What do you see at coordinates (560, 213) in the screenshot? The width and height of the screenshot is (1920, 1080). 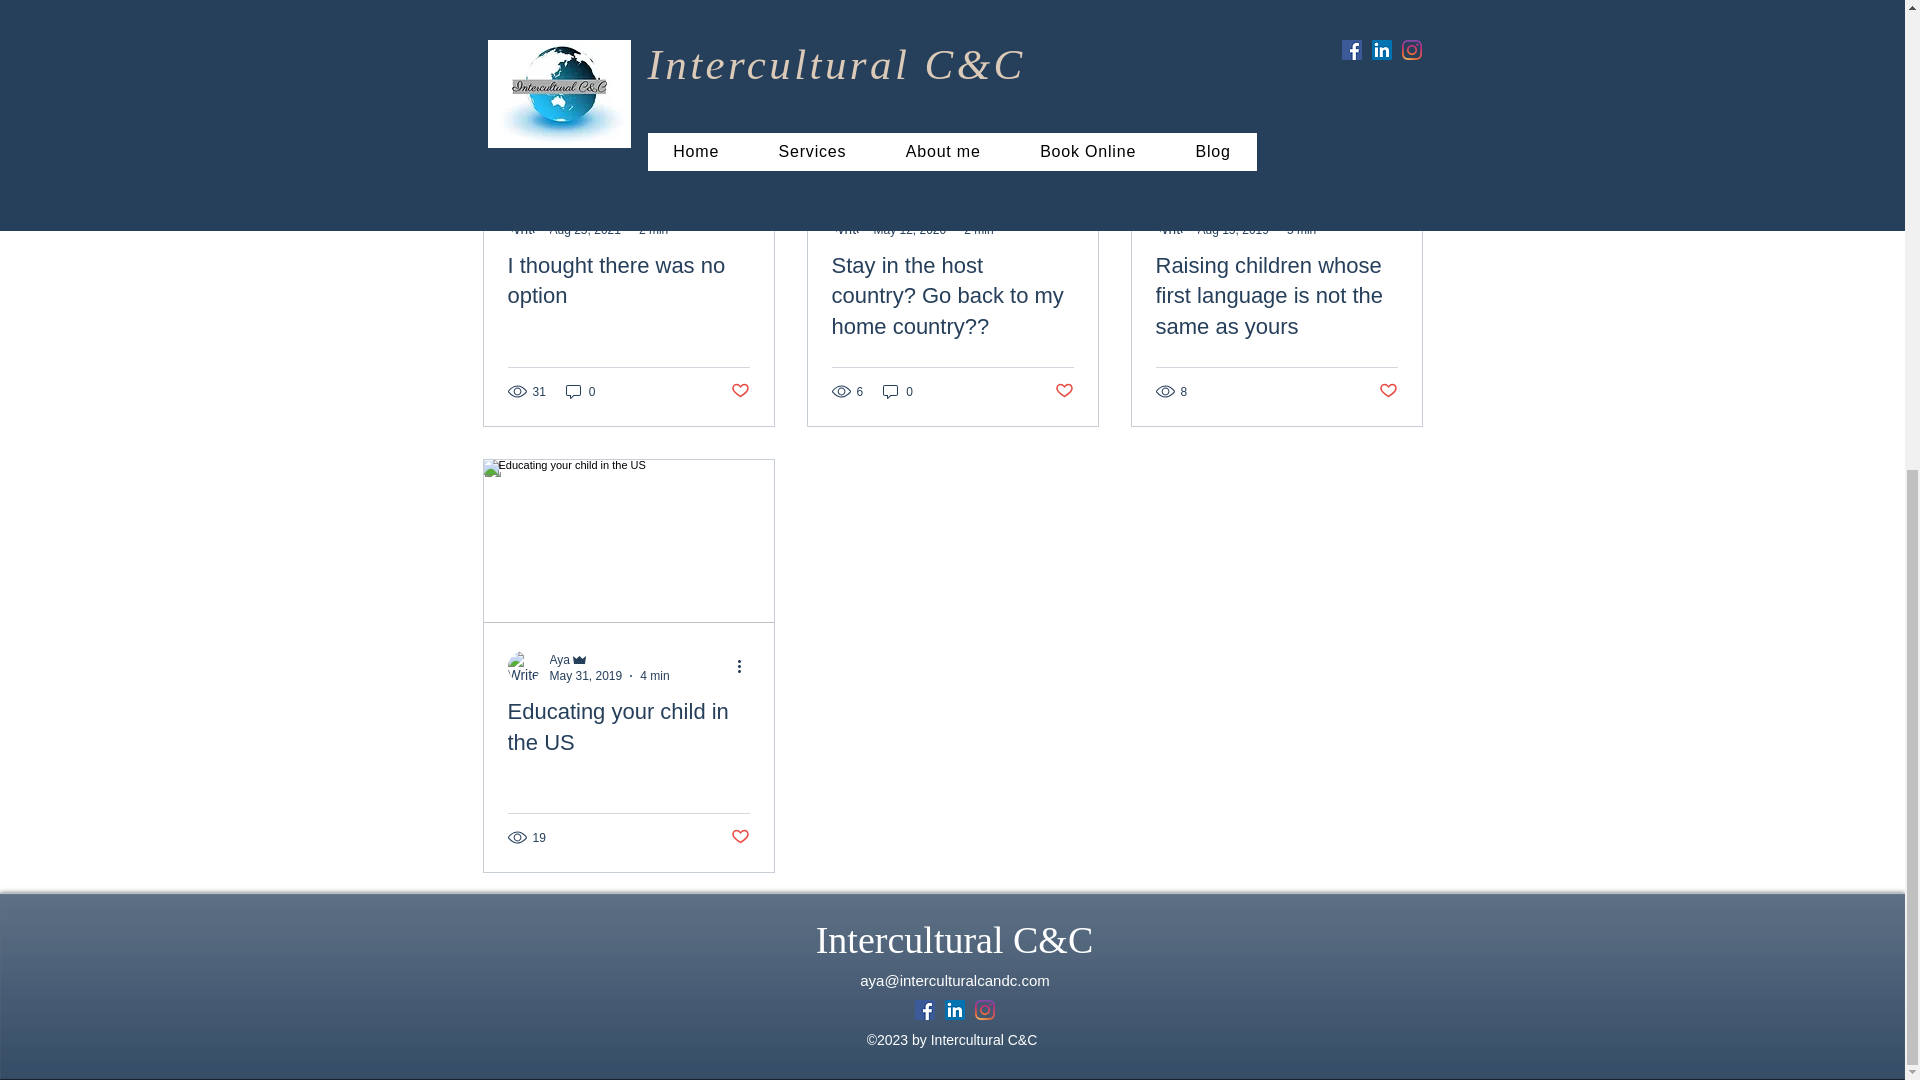 I see `Aya` at bounding box center [560, 213].